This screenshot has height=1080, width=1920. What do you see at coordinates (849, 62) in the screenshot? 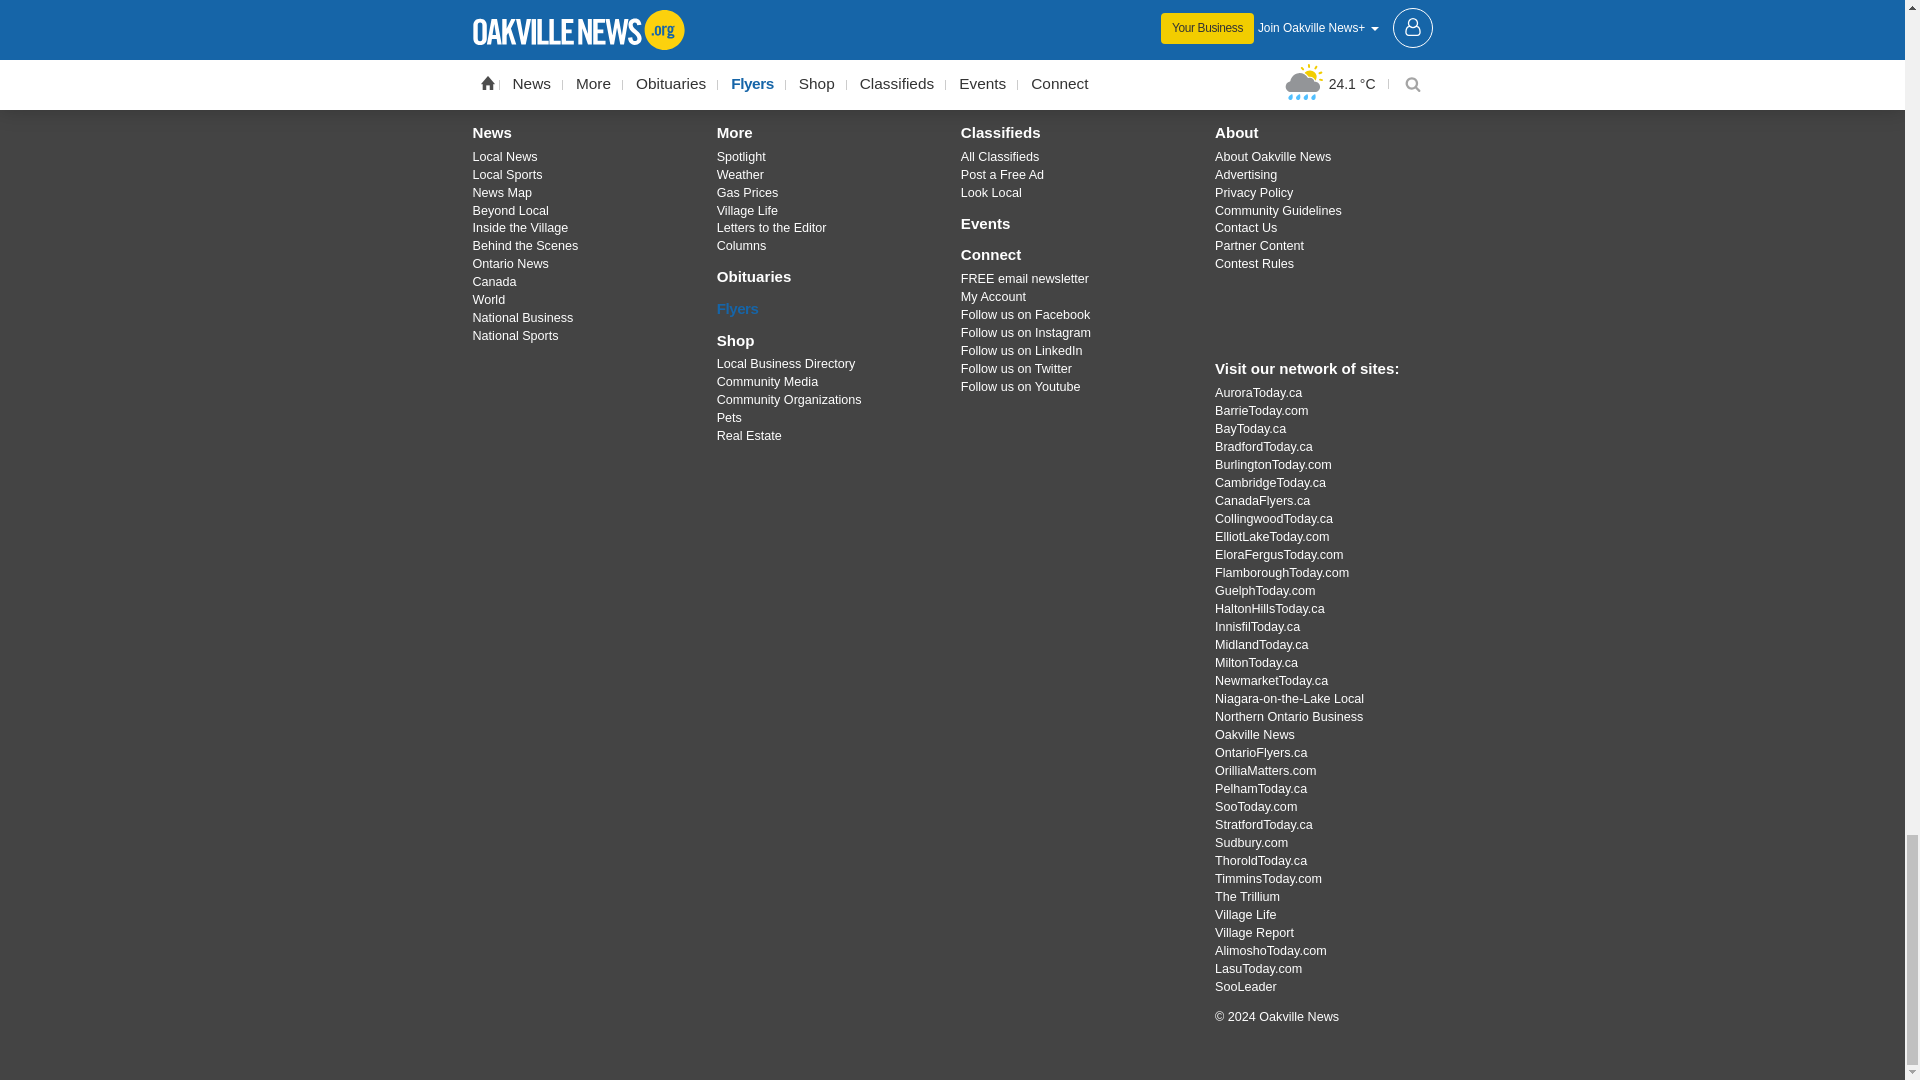
I see `Facebook` at bounding box center [849, 62].